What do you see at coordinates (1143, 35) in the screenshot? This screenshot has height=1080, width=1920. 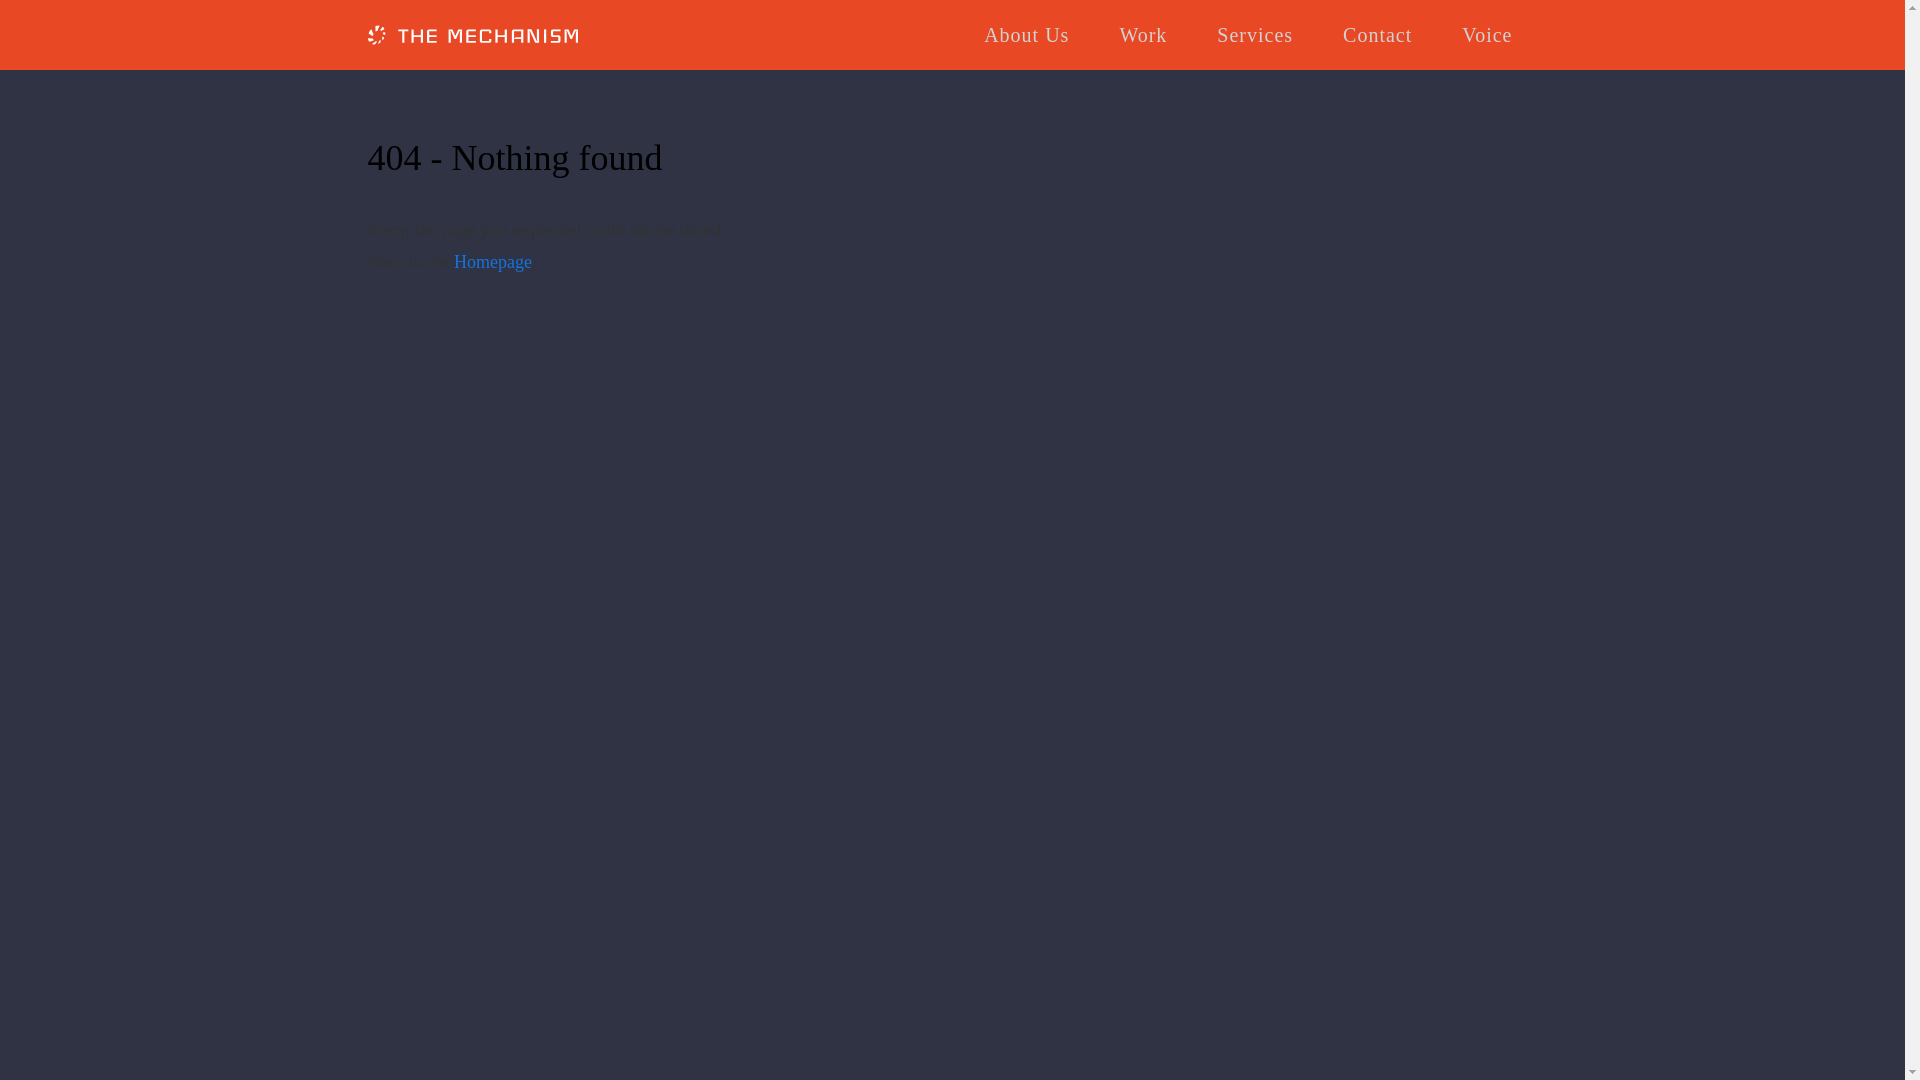 I see `Work` at bounding box center [1143, 35].